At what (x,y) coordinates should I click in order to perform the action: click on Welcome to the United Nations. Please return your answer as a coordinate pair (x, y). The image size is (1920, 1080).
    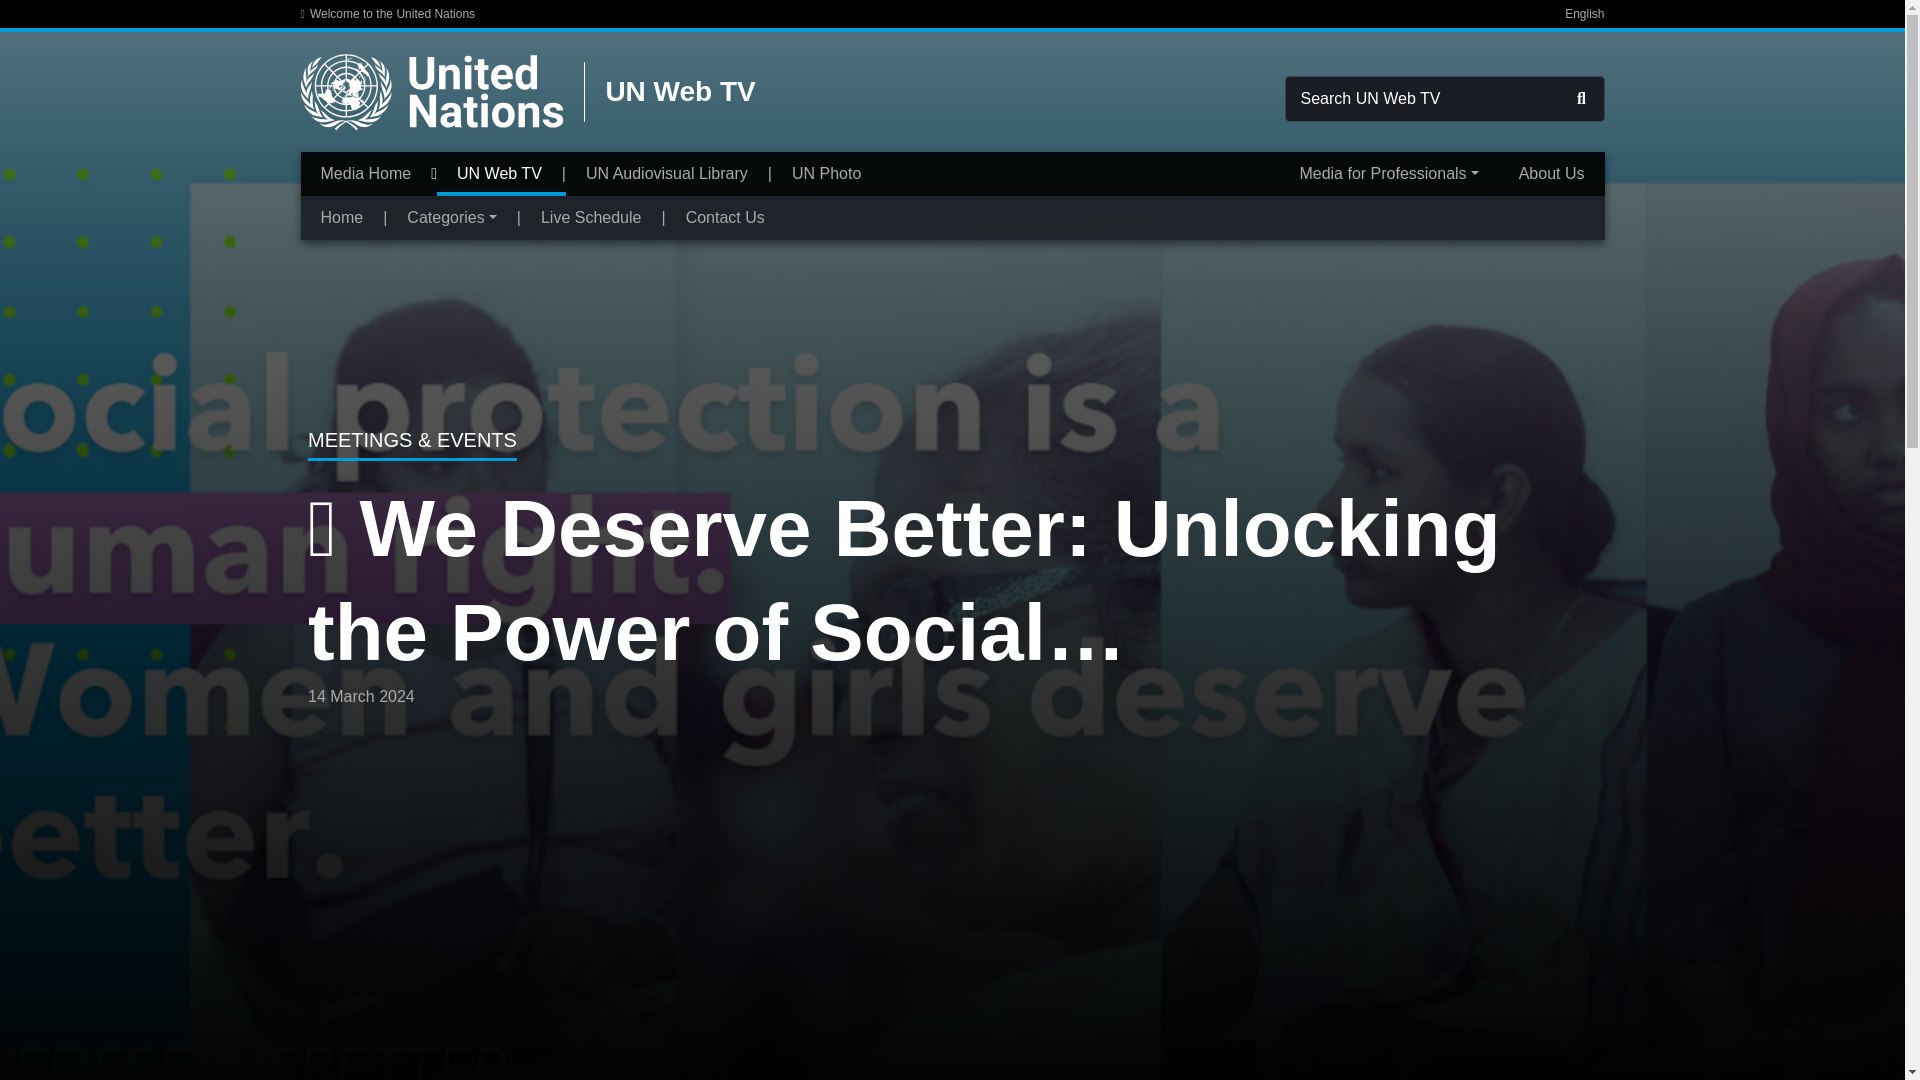
    Looking at the image, I should click on (386, 14).